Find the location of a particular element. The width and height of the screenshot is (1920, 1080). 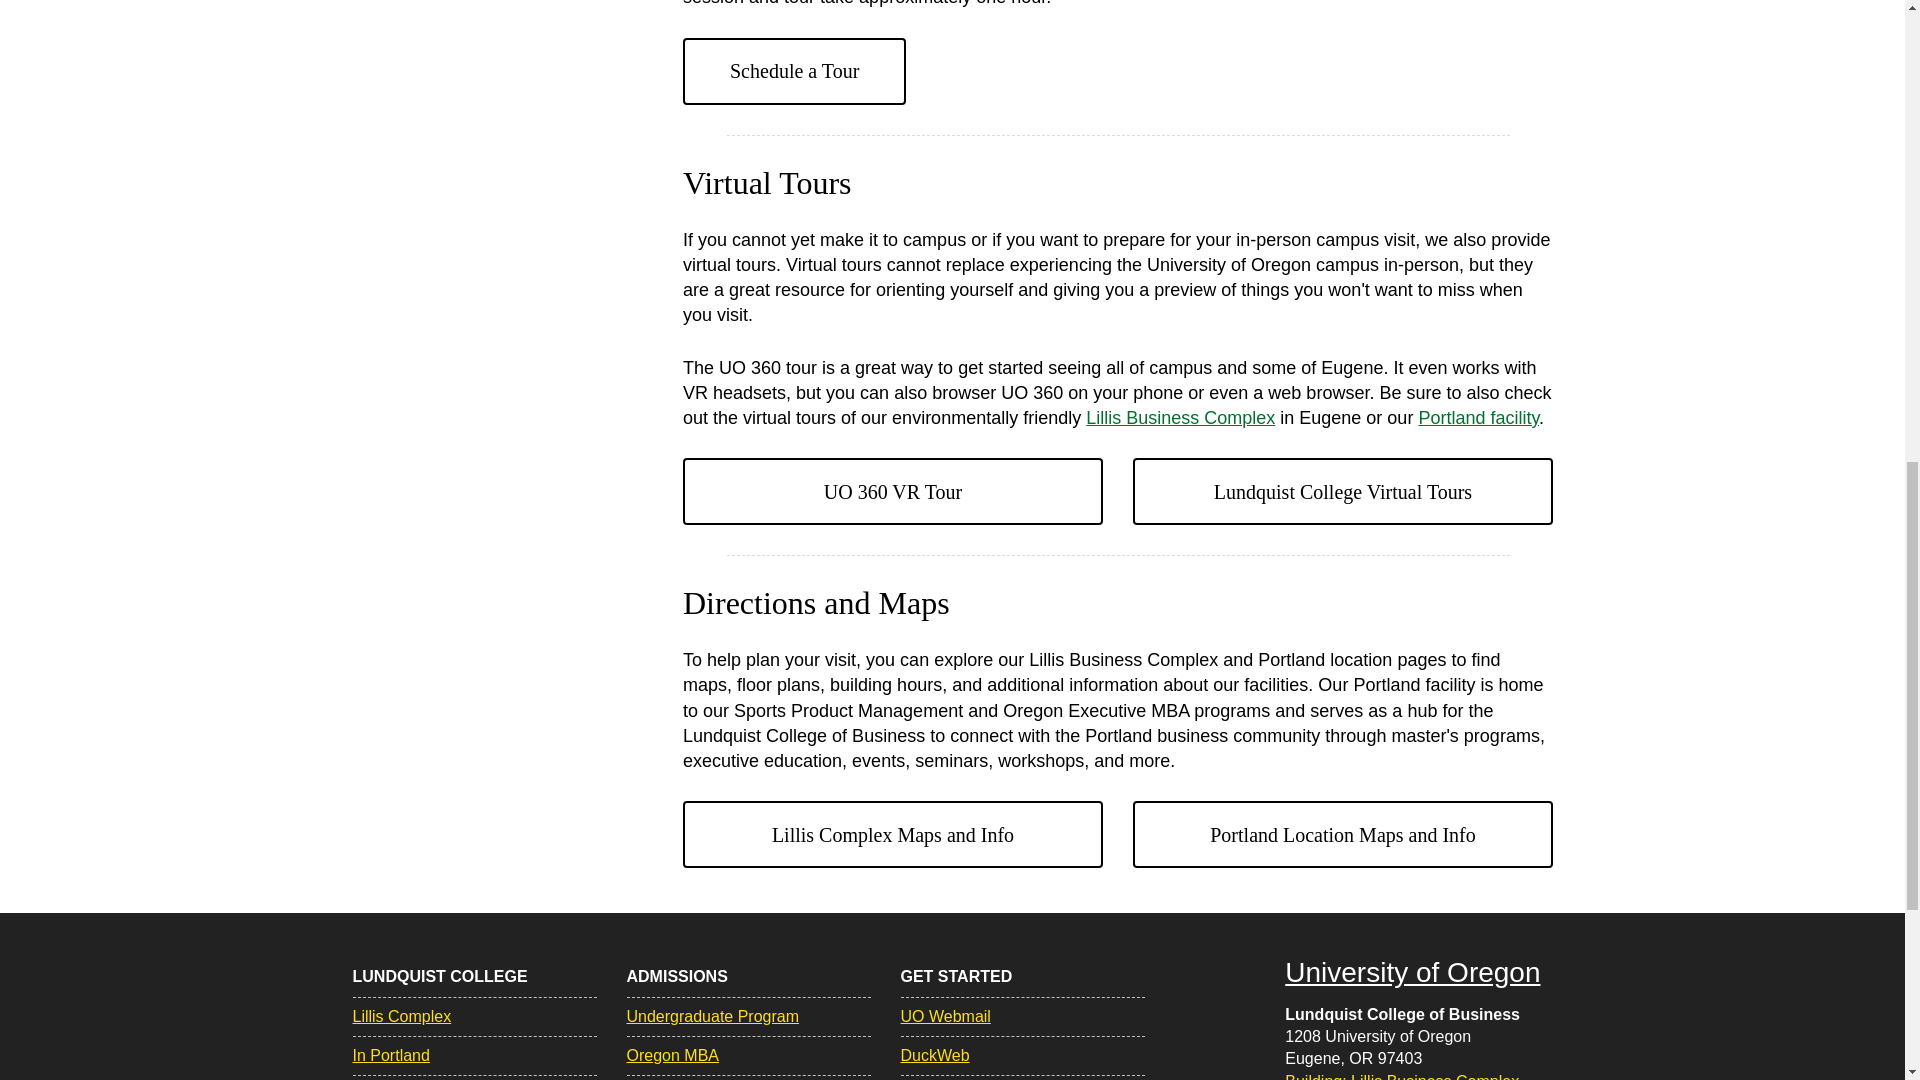

Our Portland Location is located at coordinates (1478, 418).